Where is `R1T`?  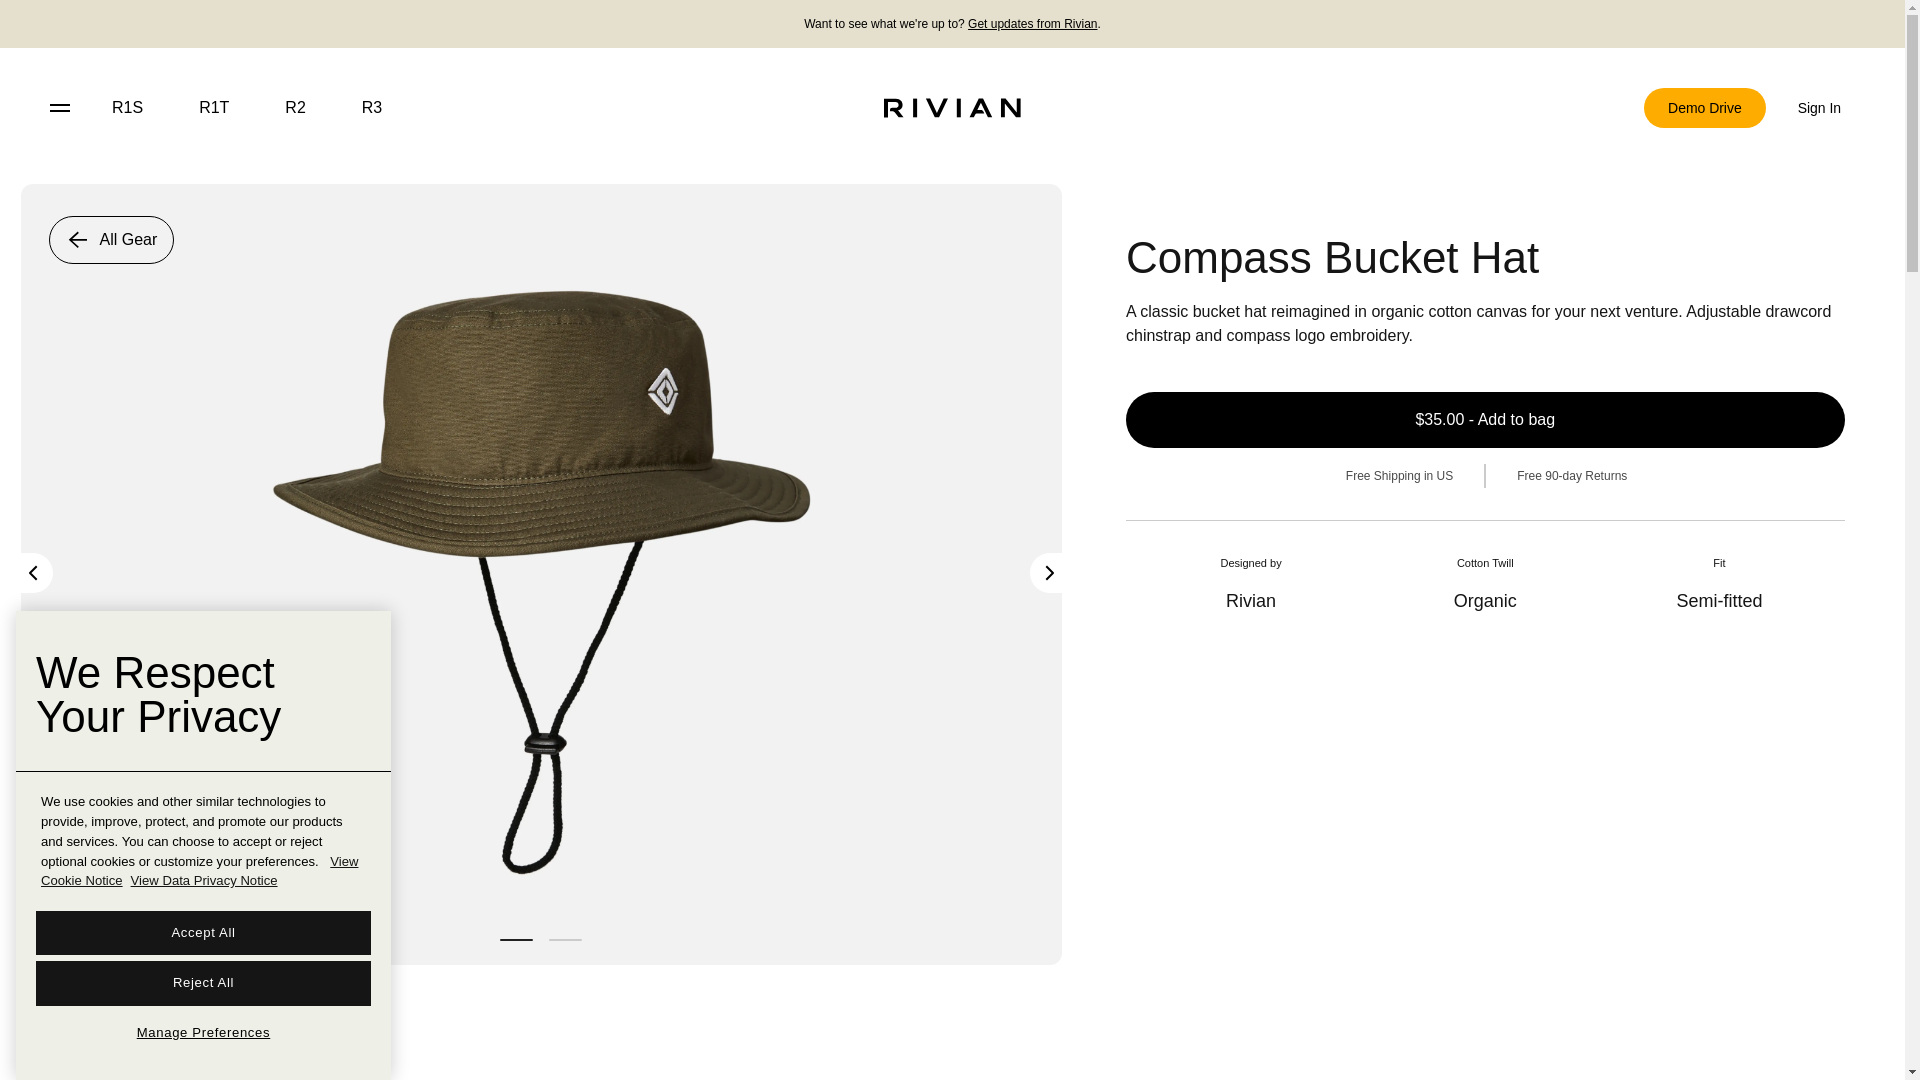
R1T is located at coordinates (214, 108).